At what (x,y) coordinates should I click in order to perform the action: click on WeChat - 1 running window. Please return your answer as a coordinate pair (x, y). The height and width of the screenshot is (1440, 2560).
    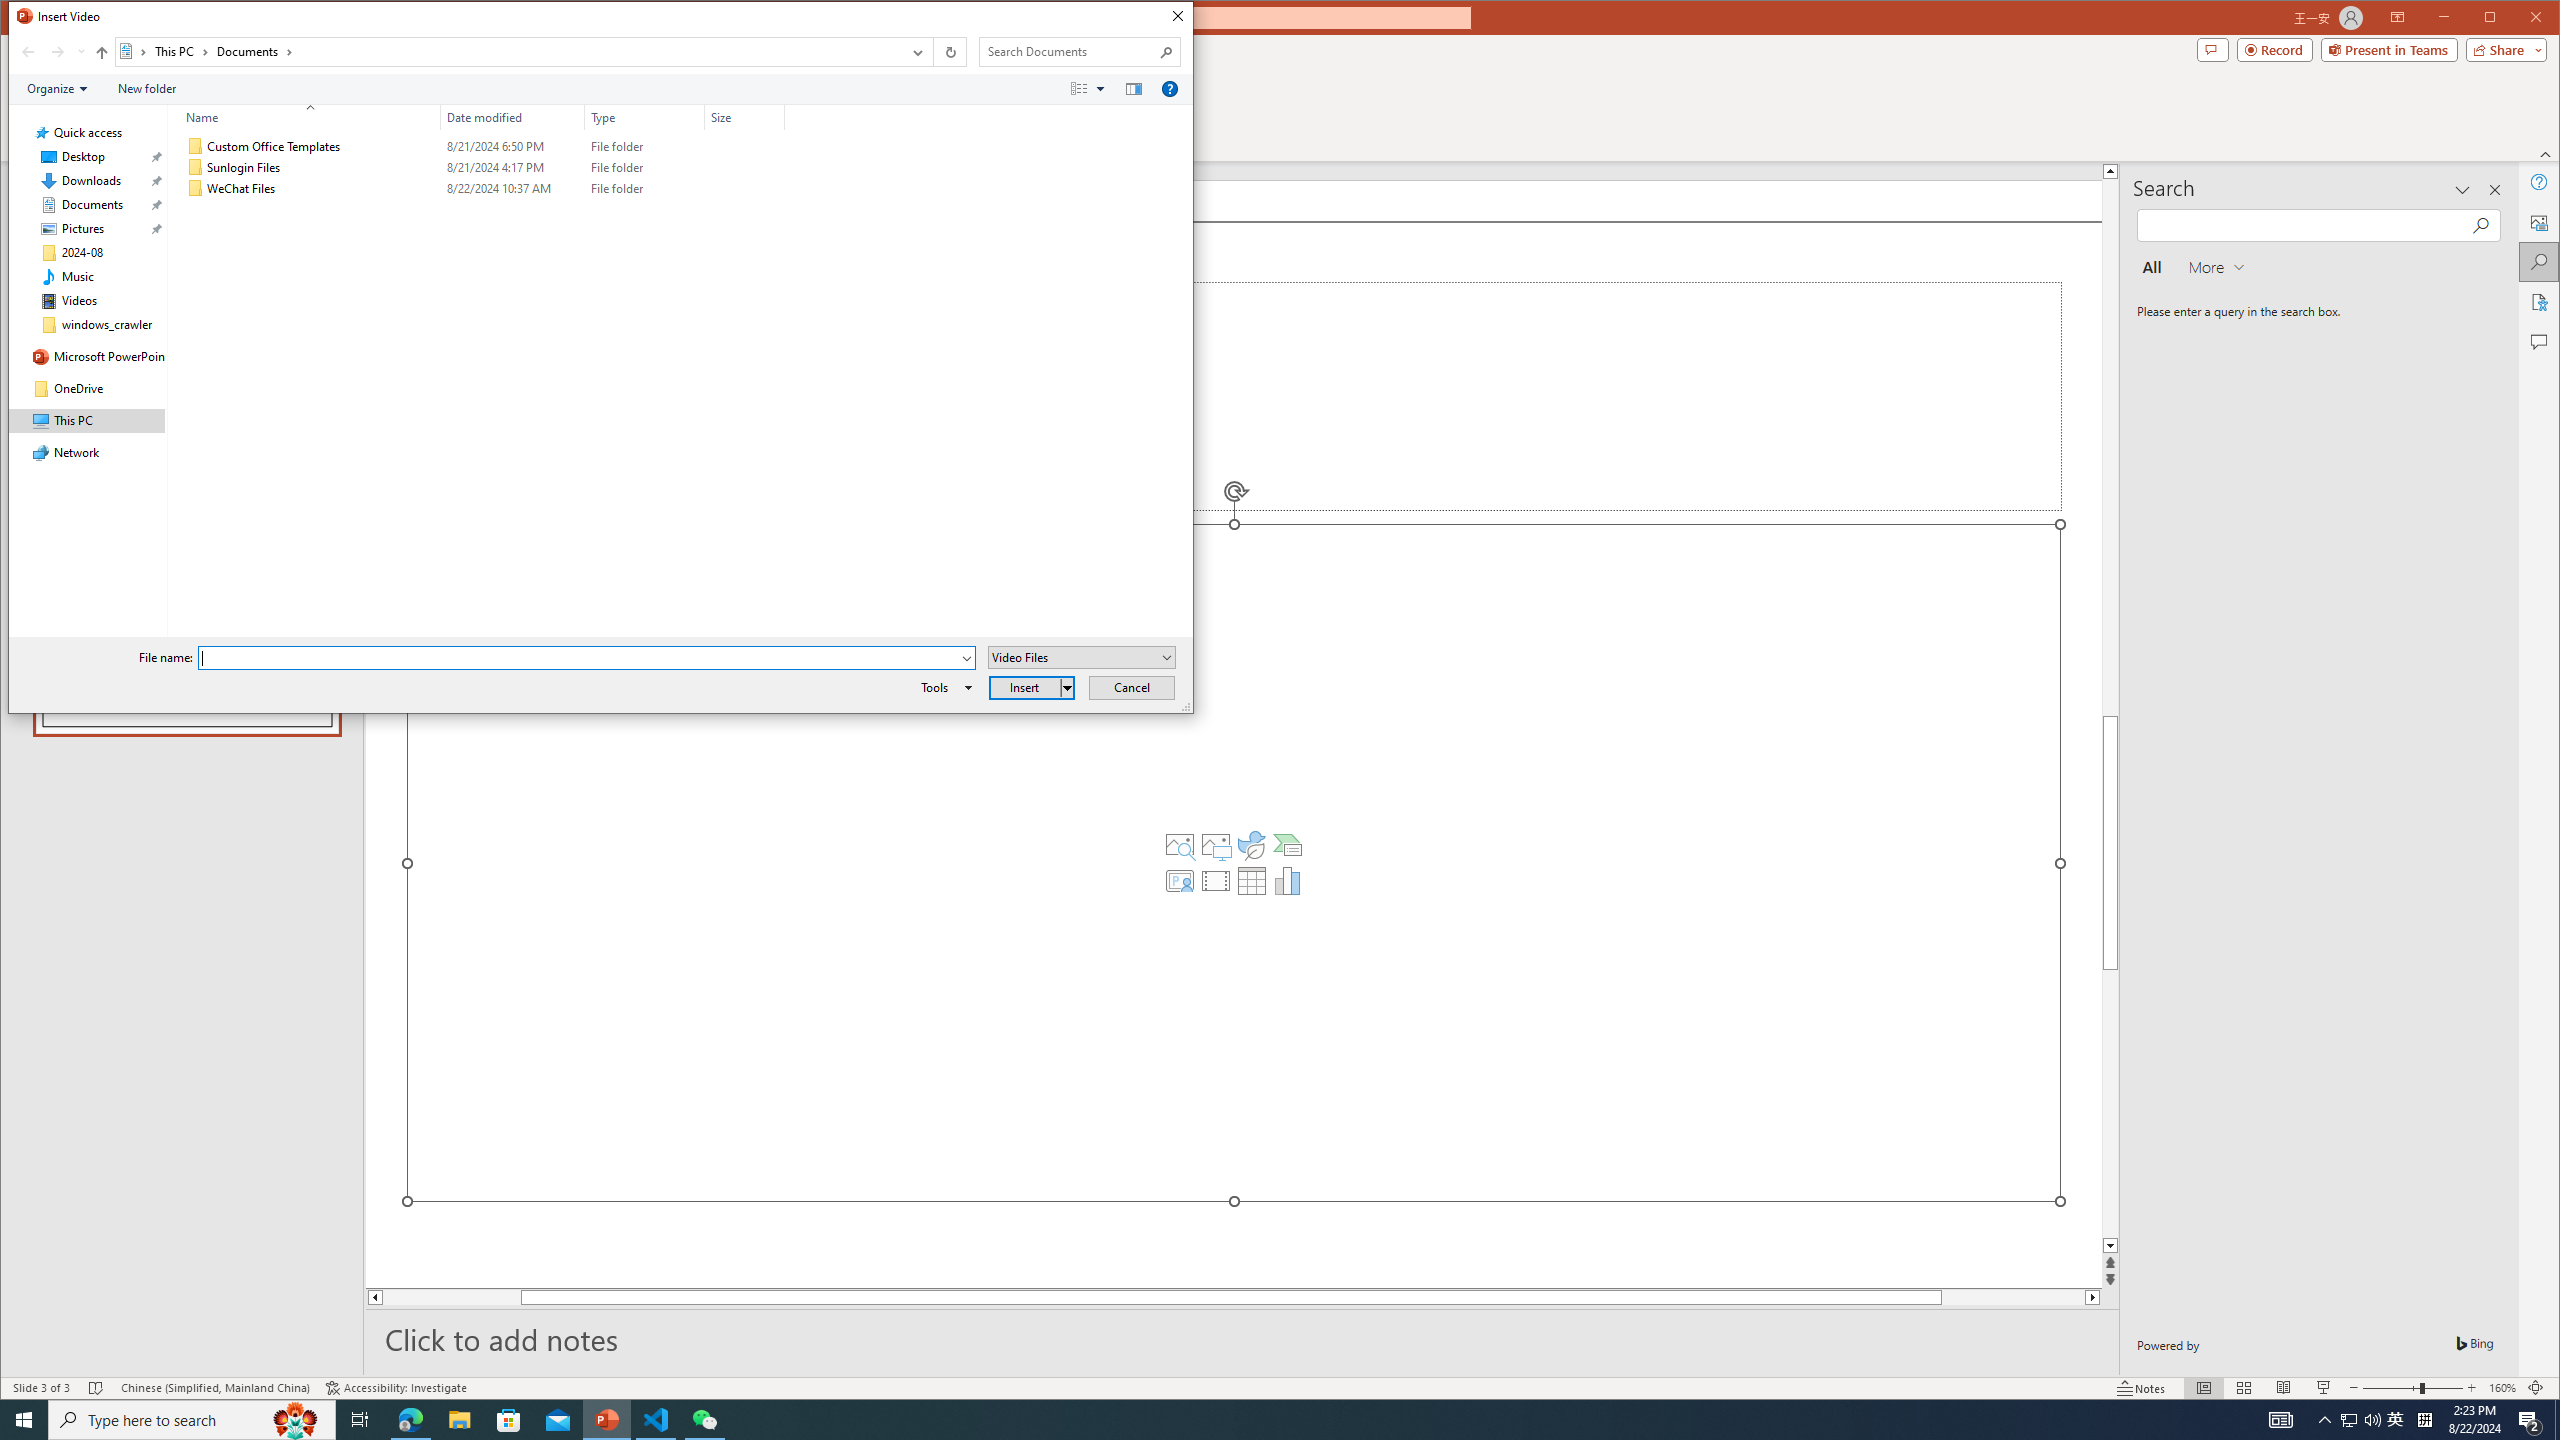
    Looking at the image, I should click on (704, 1420).